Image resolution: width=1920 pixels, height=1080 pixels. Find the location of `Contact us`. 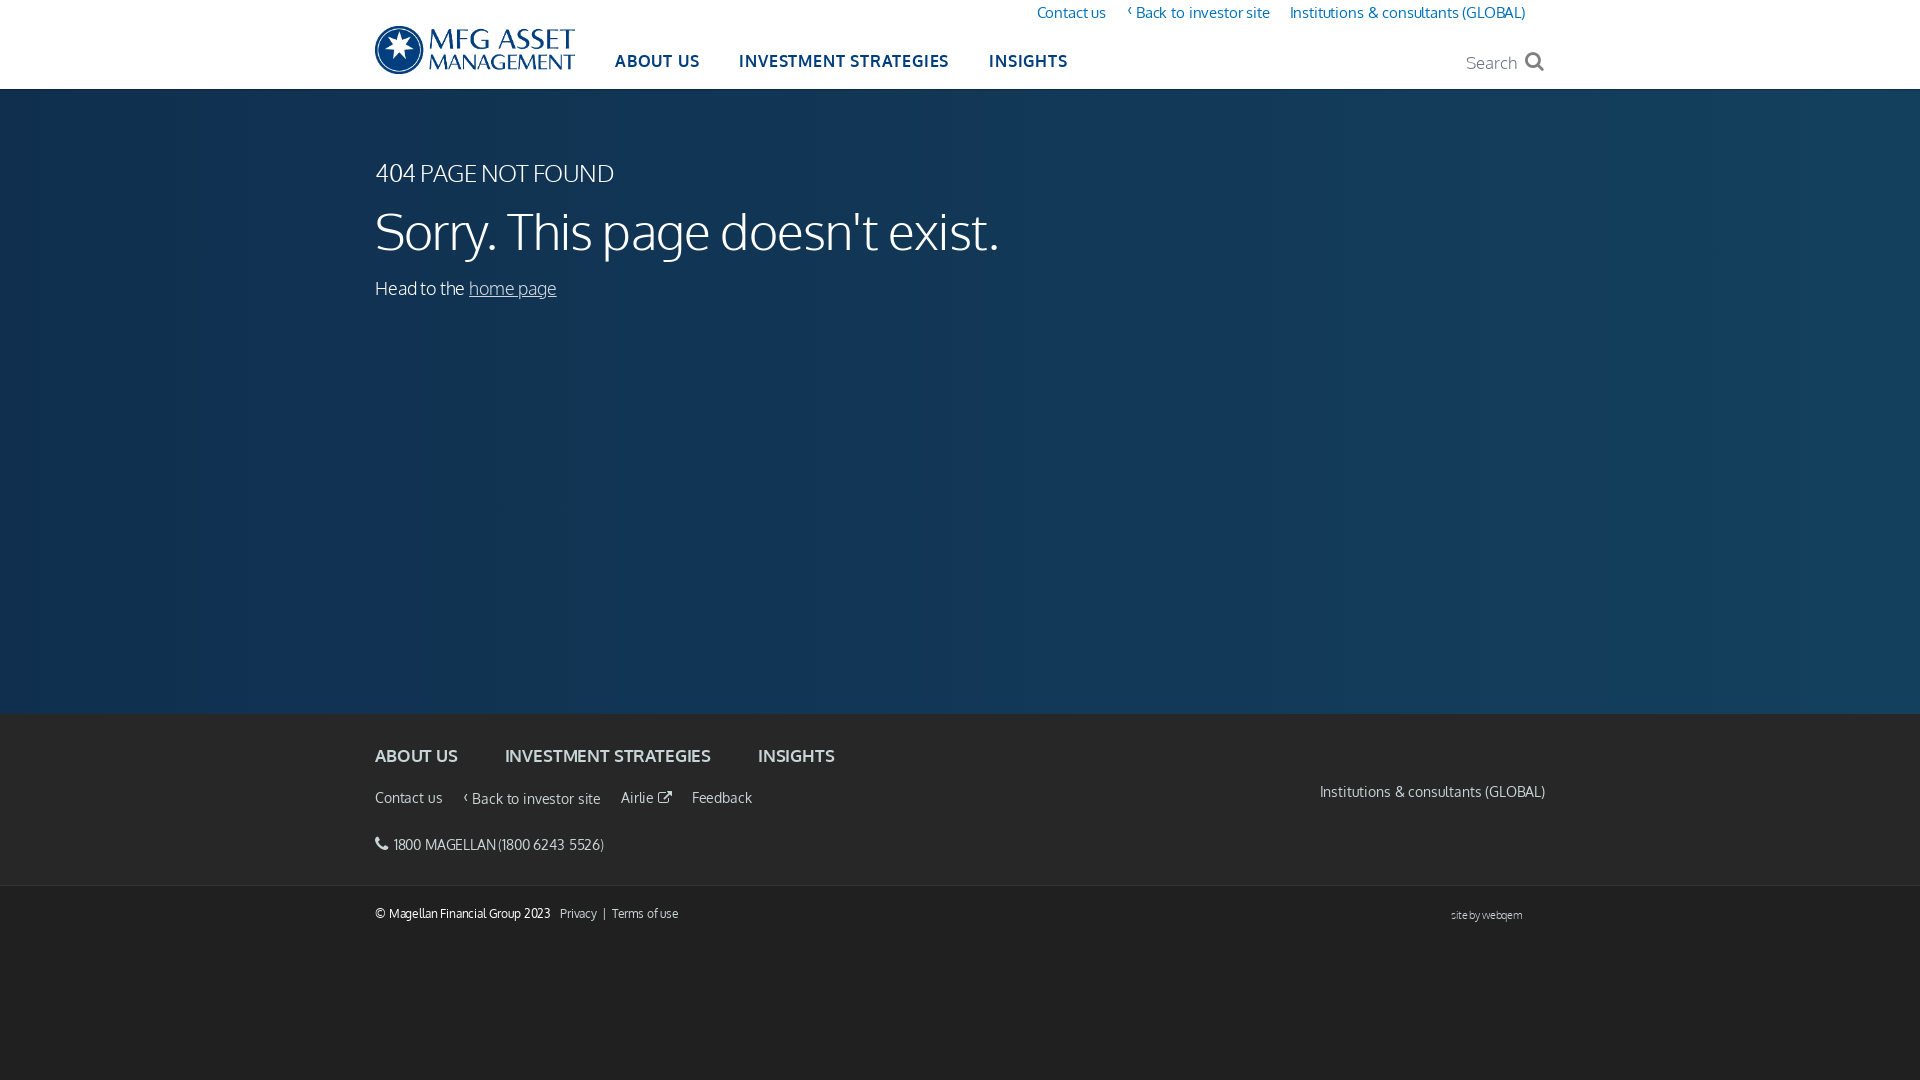

Contact us is located at coordinates (408, 798).